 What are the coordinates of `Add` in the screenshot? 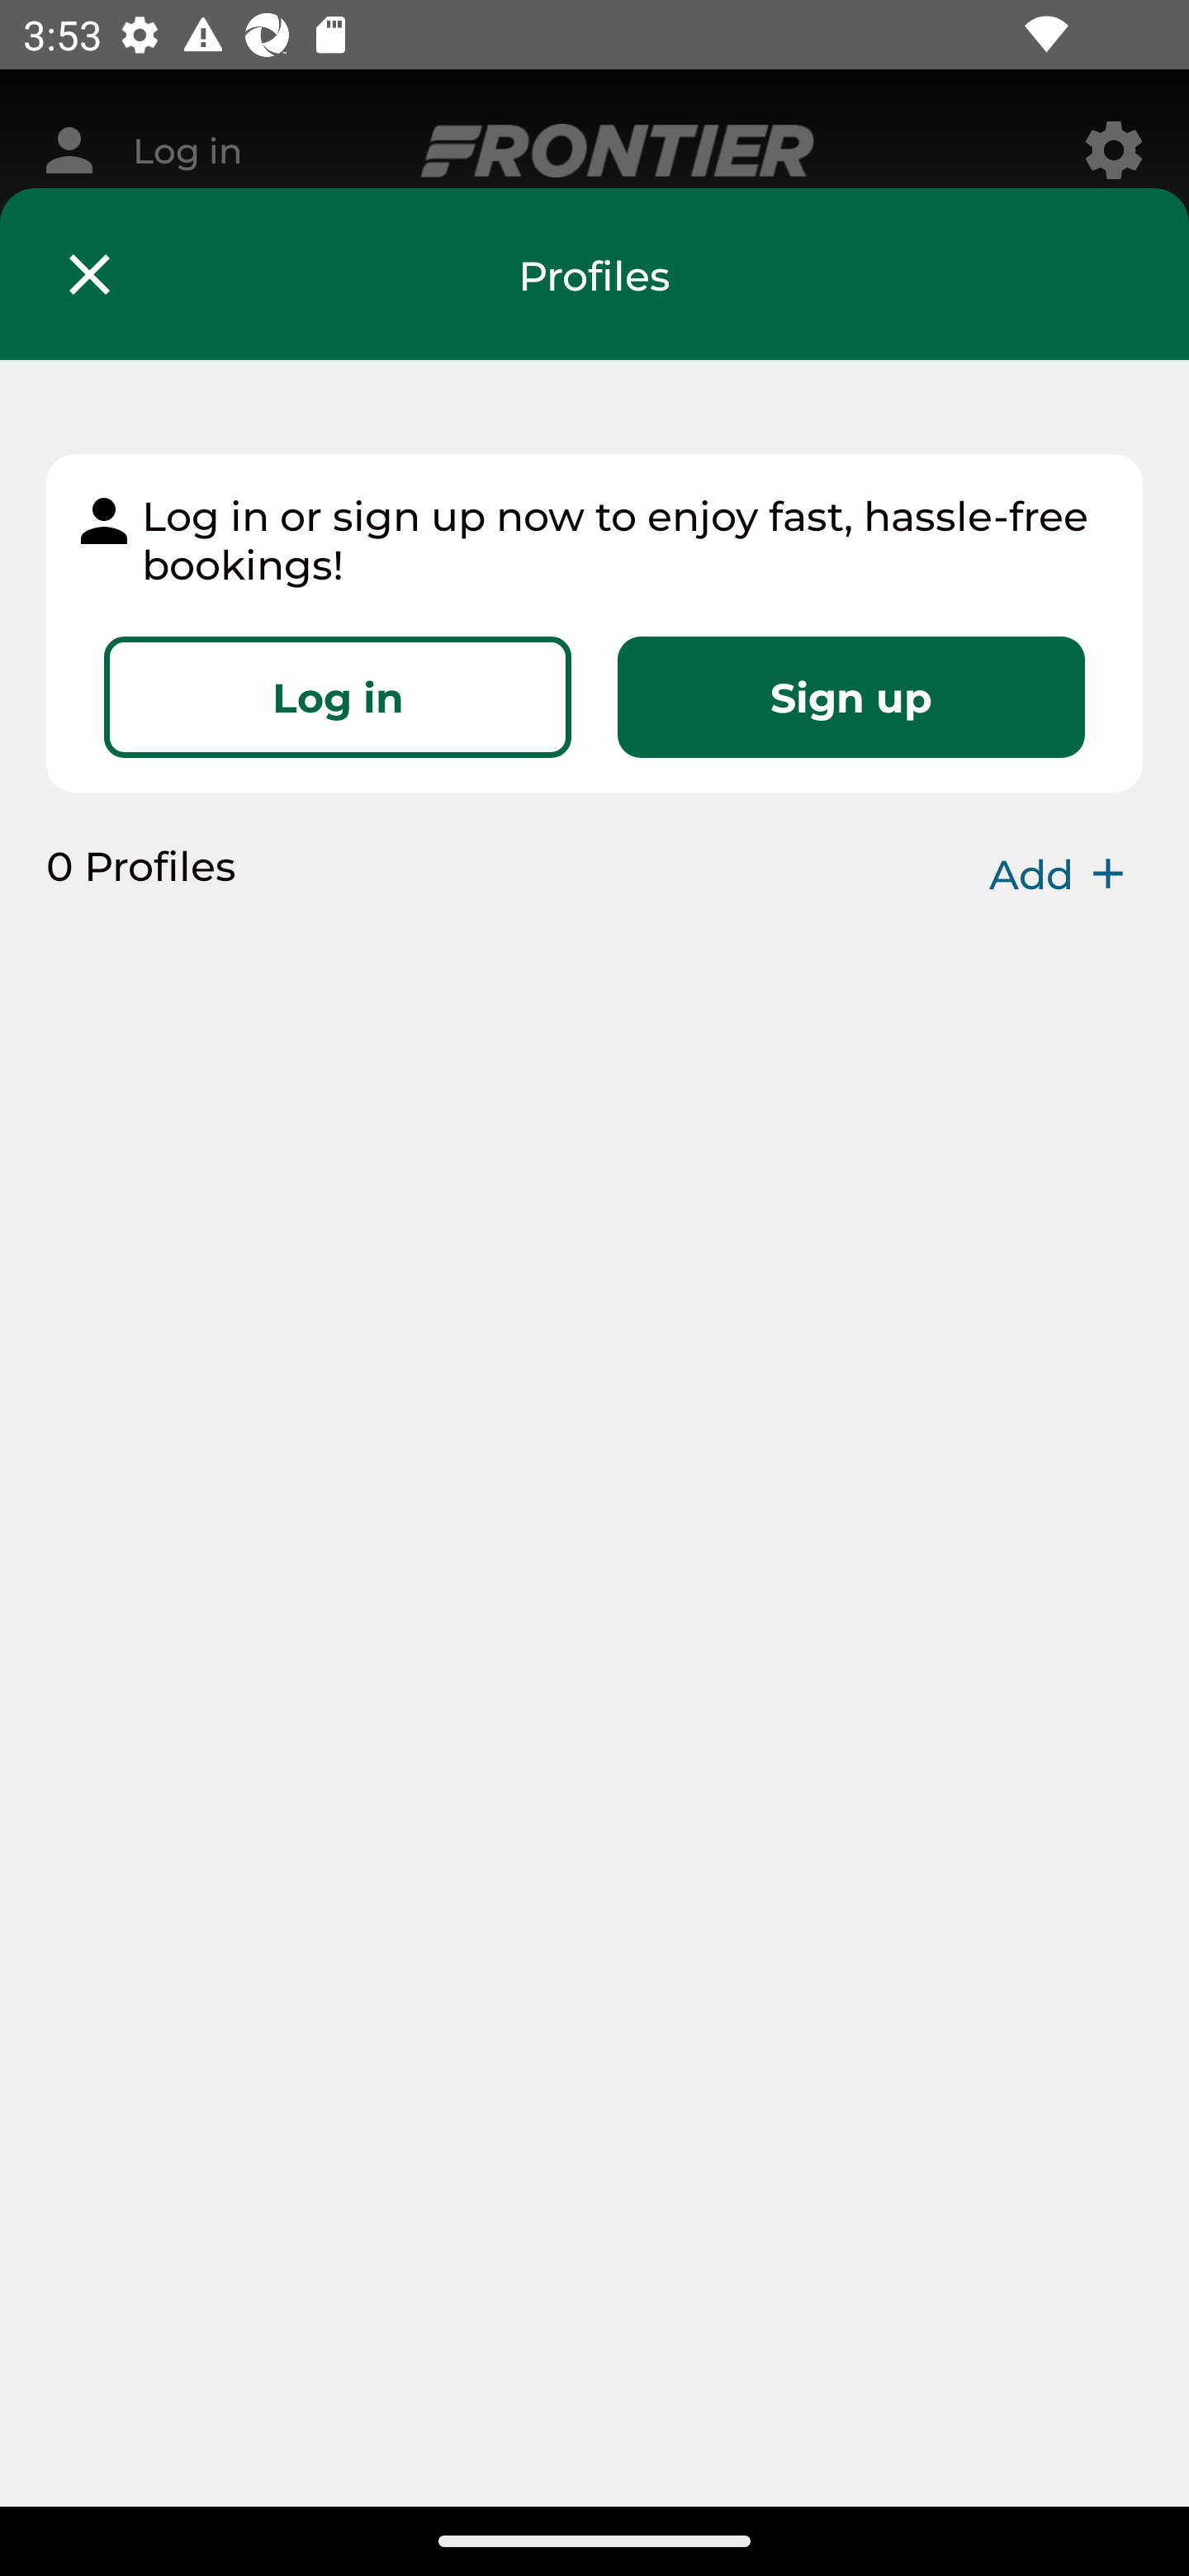 It's located at (1065, 874).